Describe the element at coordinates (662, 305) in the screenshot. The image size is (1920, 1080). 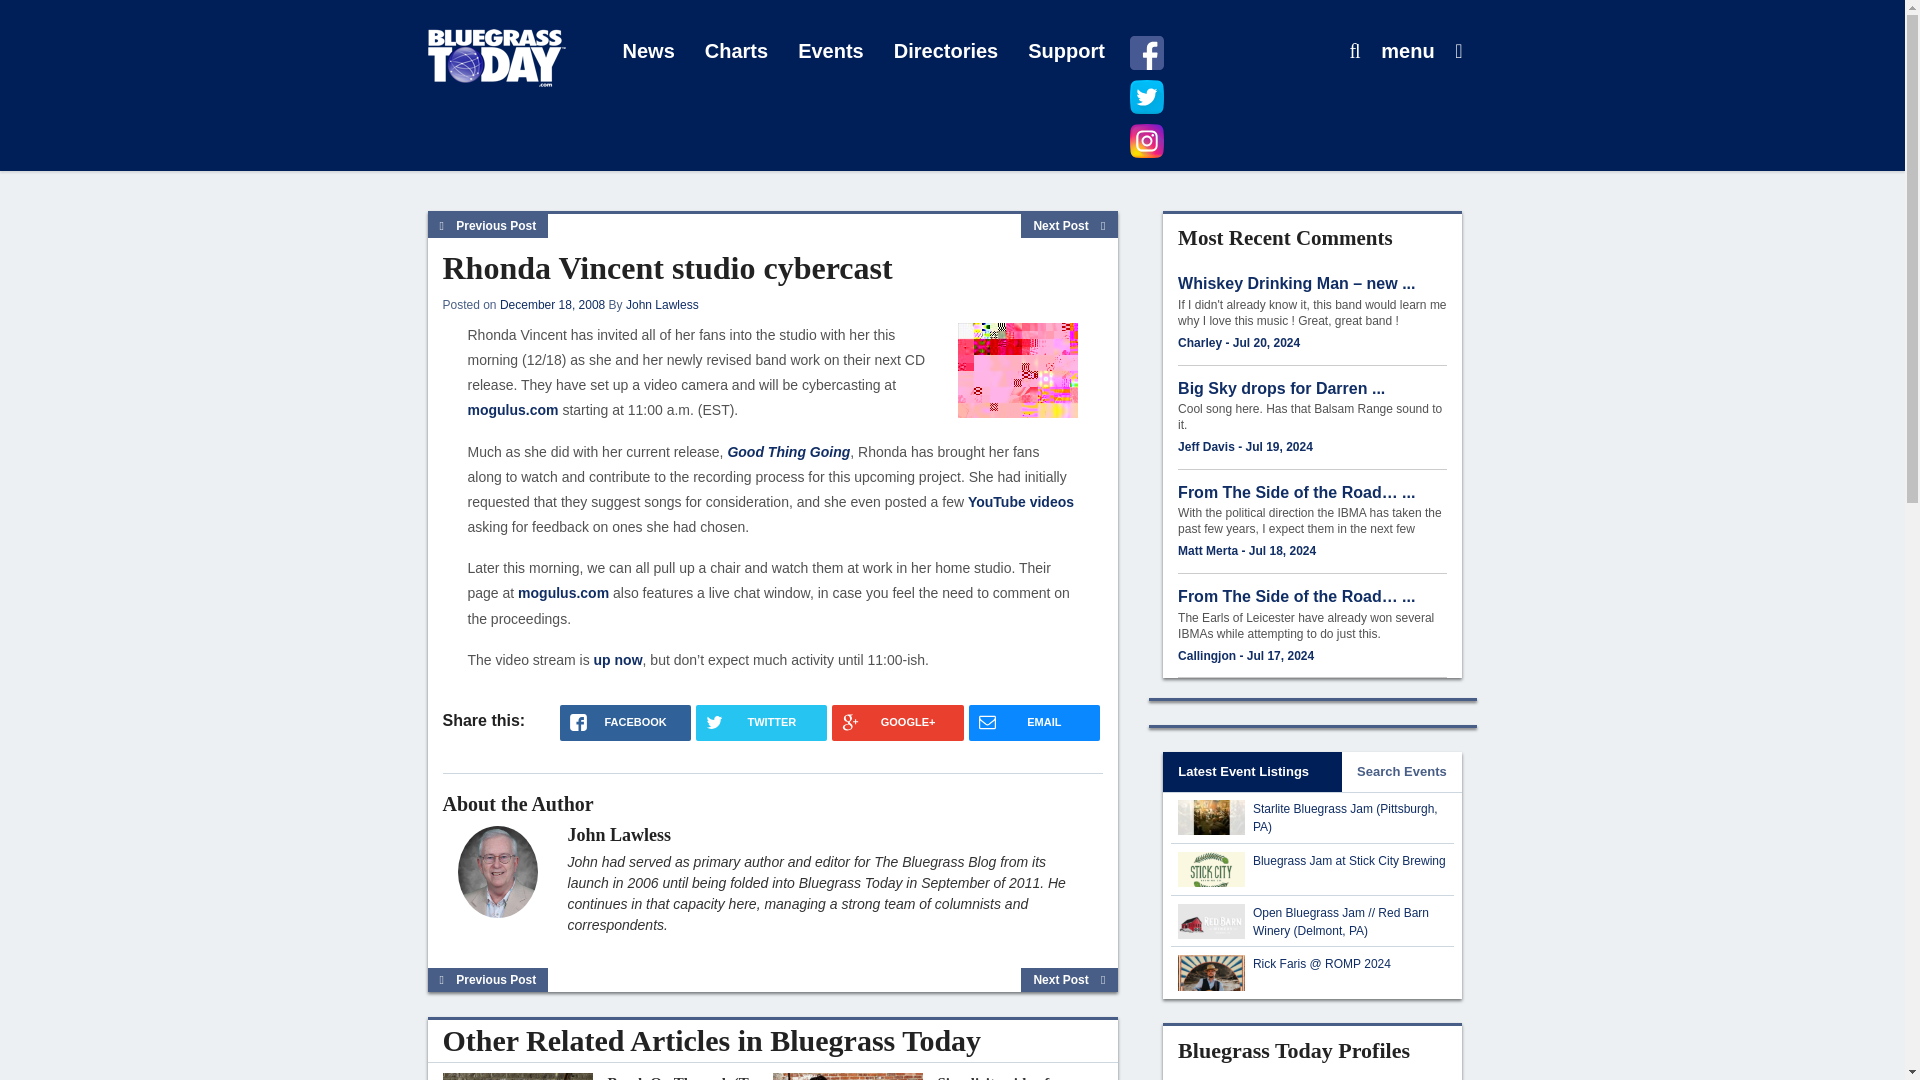
I see `John Lawless` at that location.